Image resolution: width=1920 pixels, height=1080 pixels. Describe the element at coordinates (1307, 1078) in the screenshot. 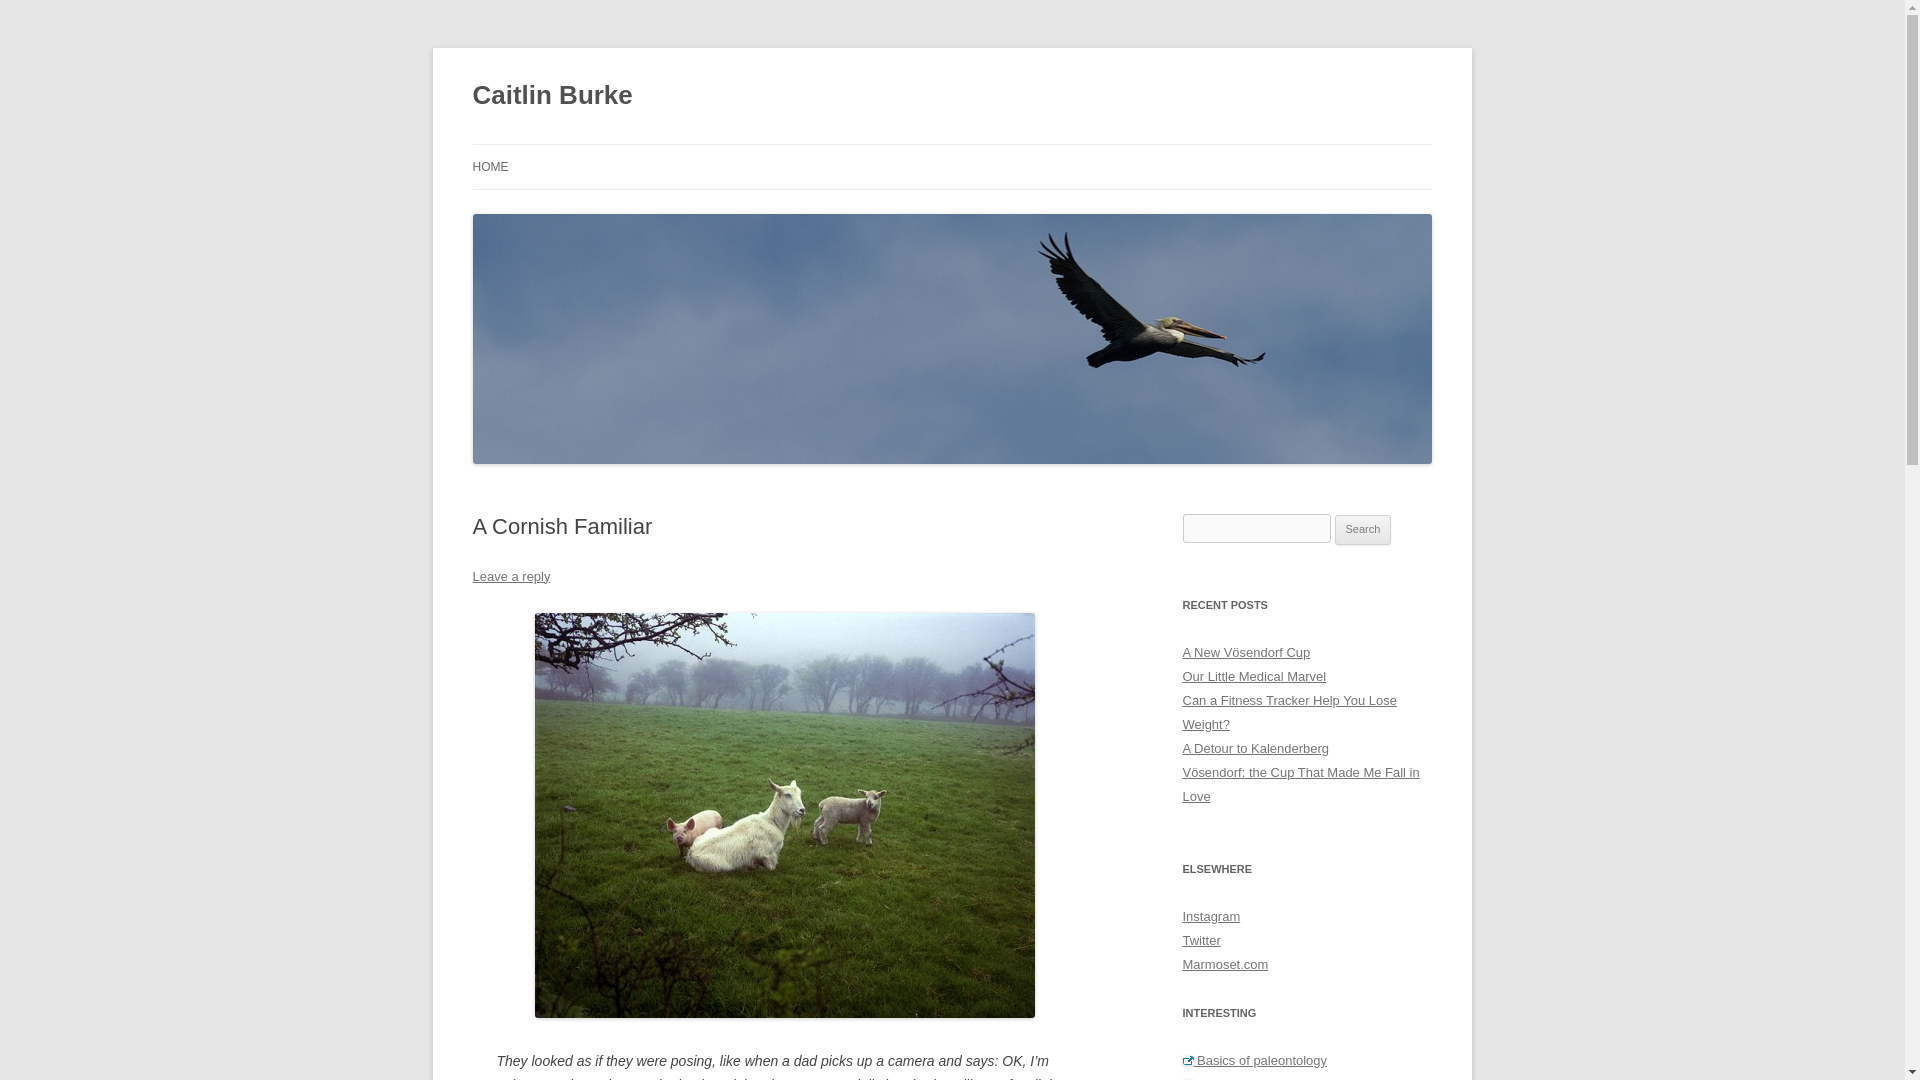

I see `Case study in false balance in journalism` at that location.